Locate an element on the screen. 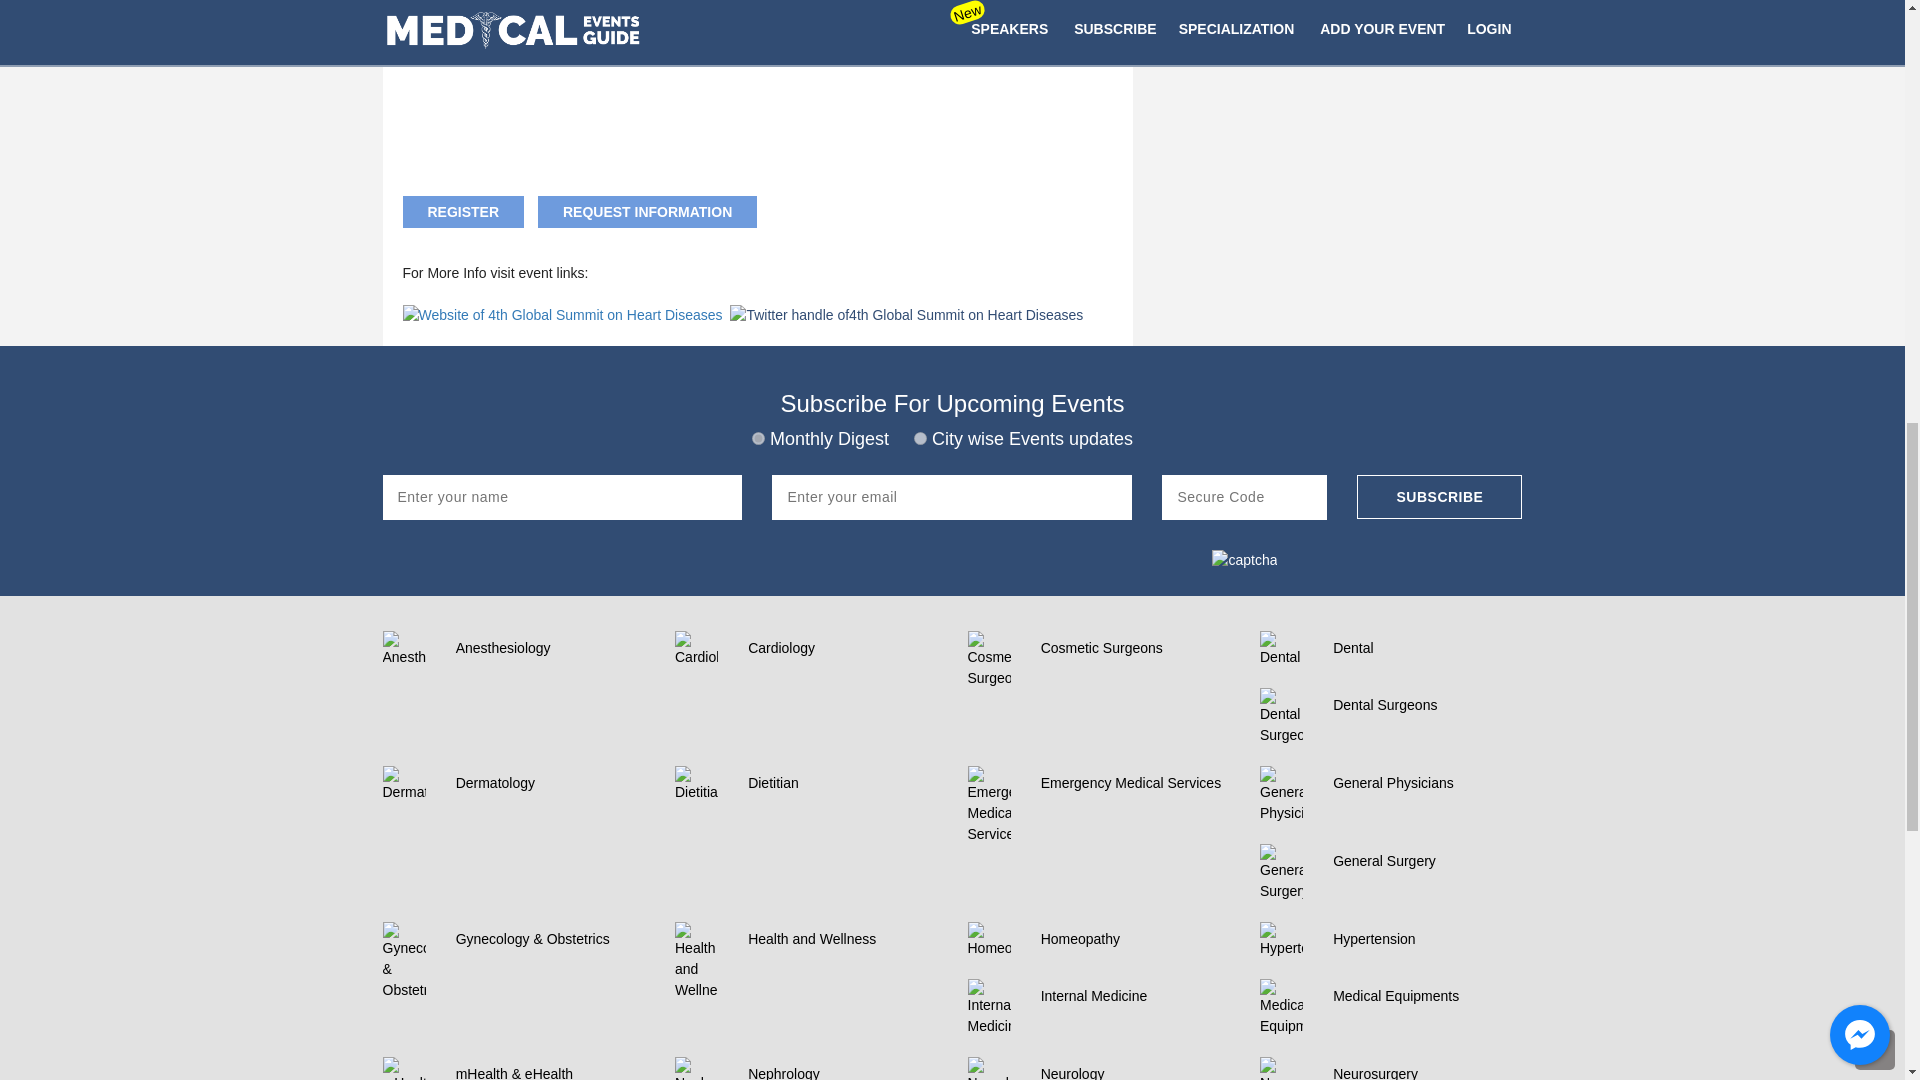  Cardiology is located at coordinates (842, 648).